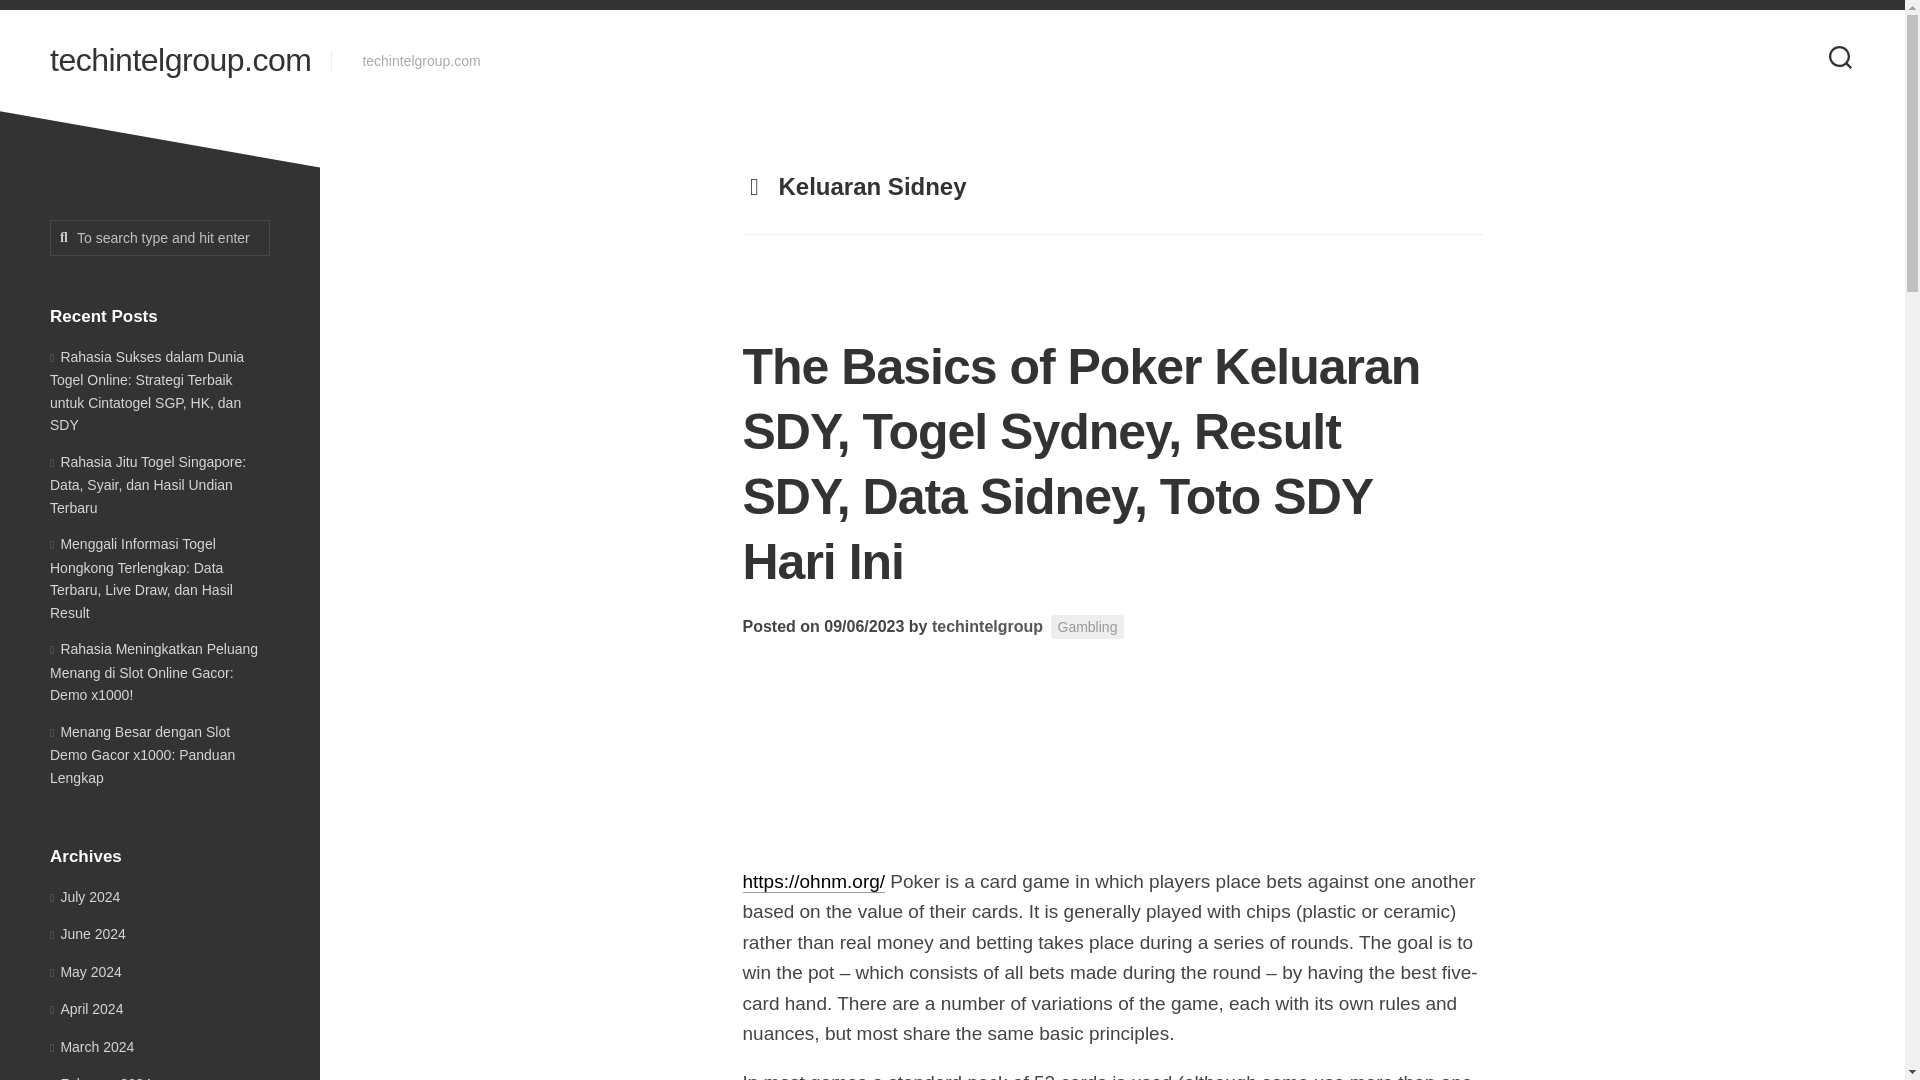 This screenshot has width=1920, height=1080. Describe the element at coordinates (86, 972) in the screenshot. I see `May 2024` at that location.